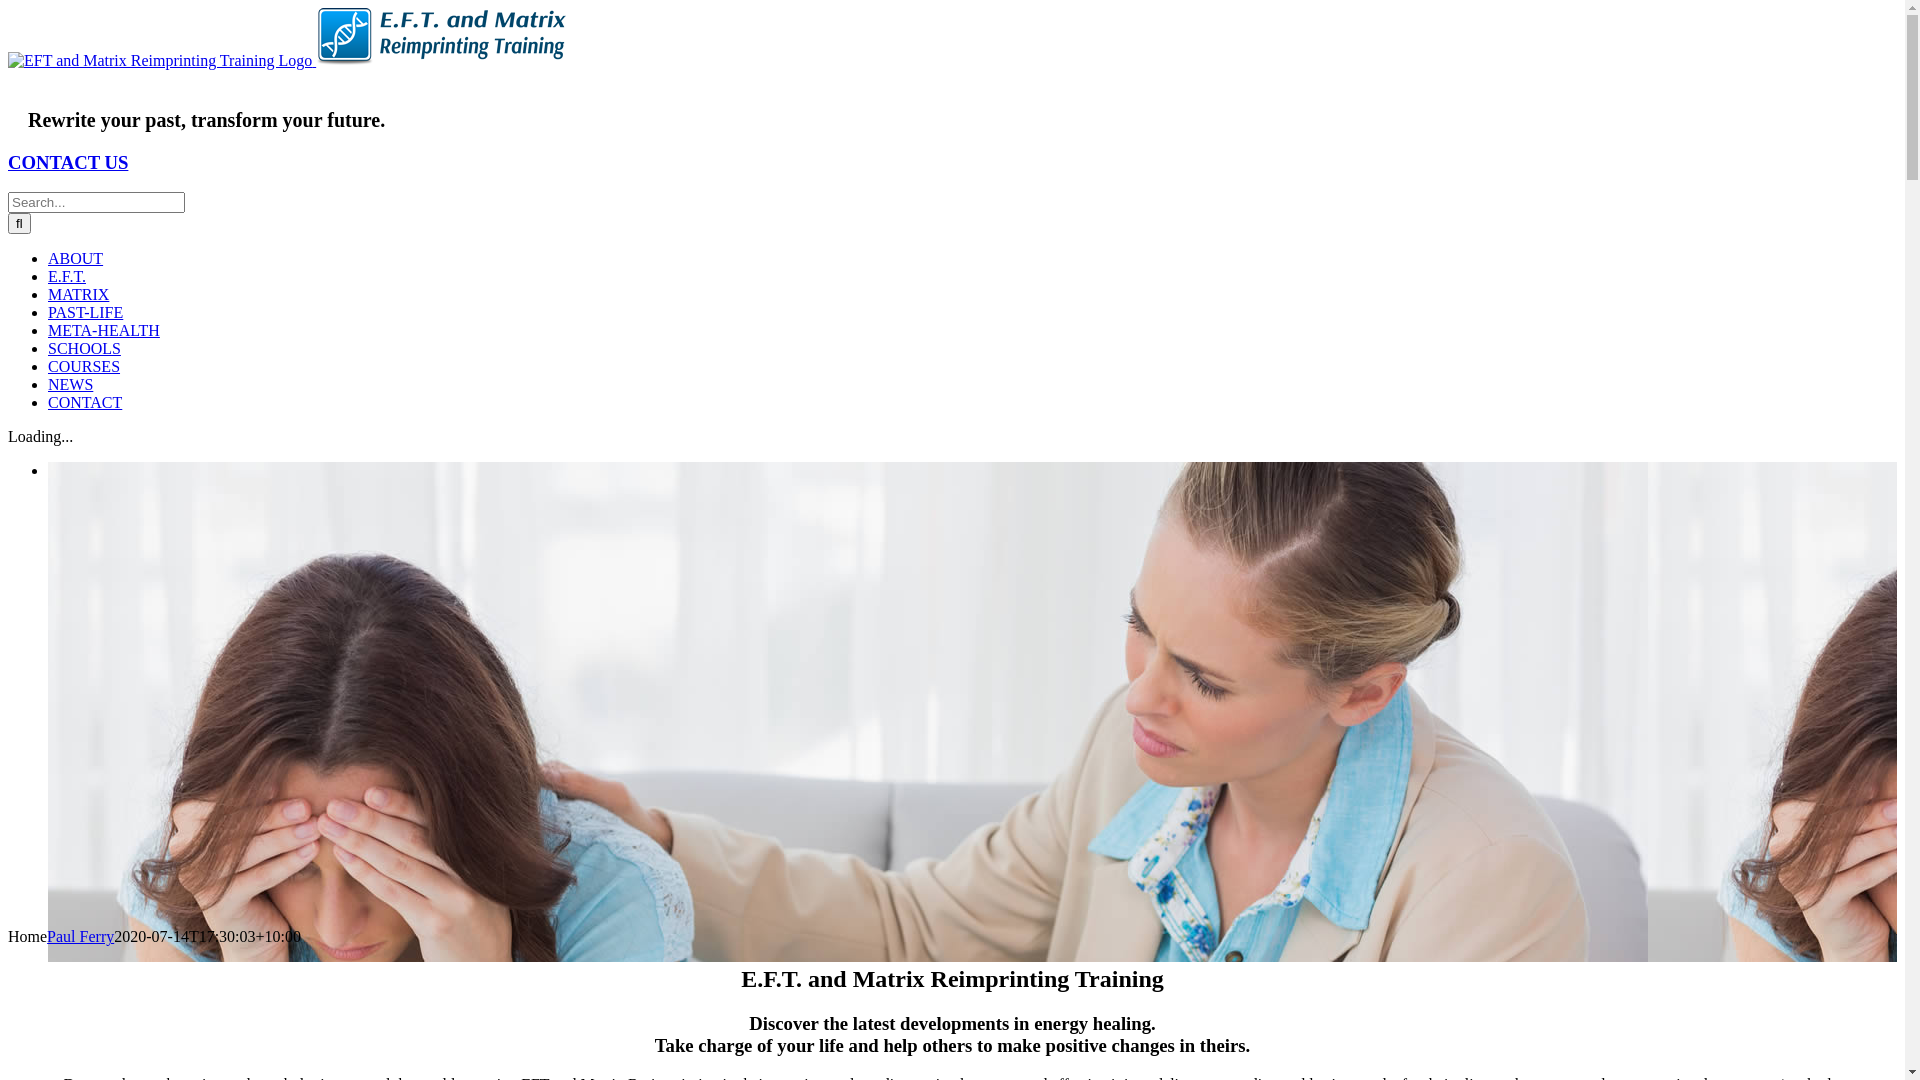 The height and width of the screenshot is (1080, 1920). Describe the element at coordinates (85, 312) in the screenshot. I see `PAST-LIFE` at that location.